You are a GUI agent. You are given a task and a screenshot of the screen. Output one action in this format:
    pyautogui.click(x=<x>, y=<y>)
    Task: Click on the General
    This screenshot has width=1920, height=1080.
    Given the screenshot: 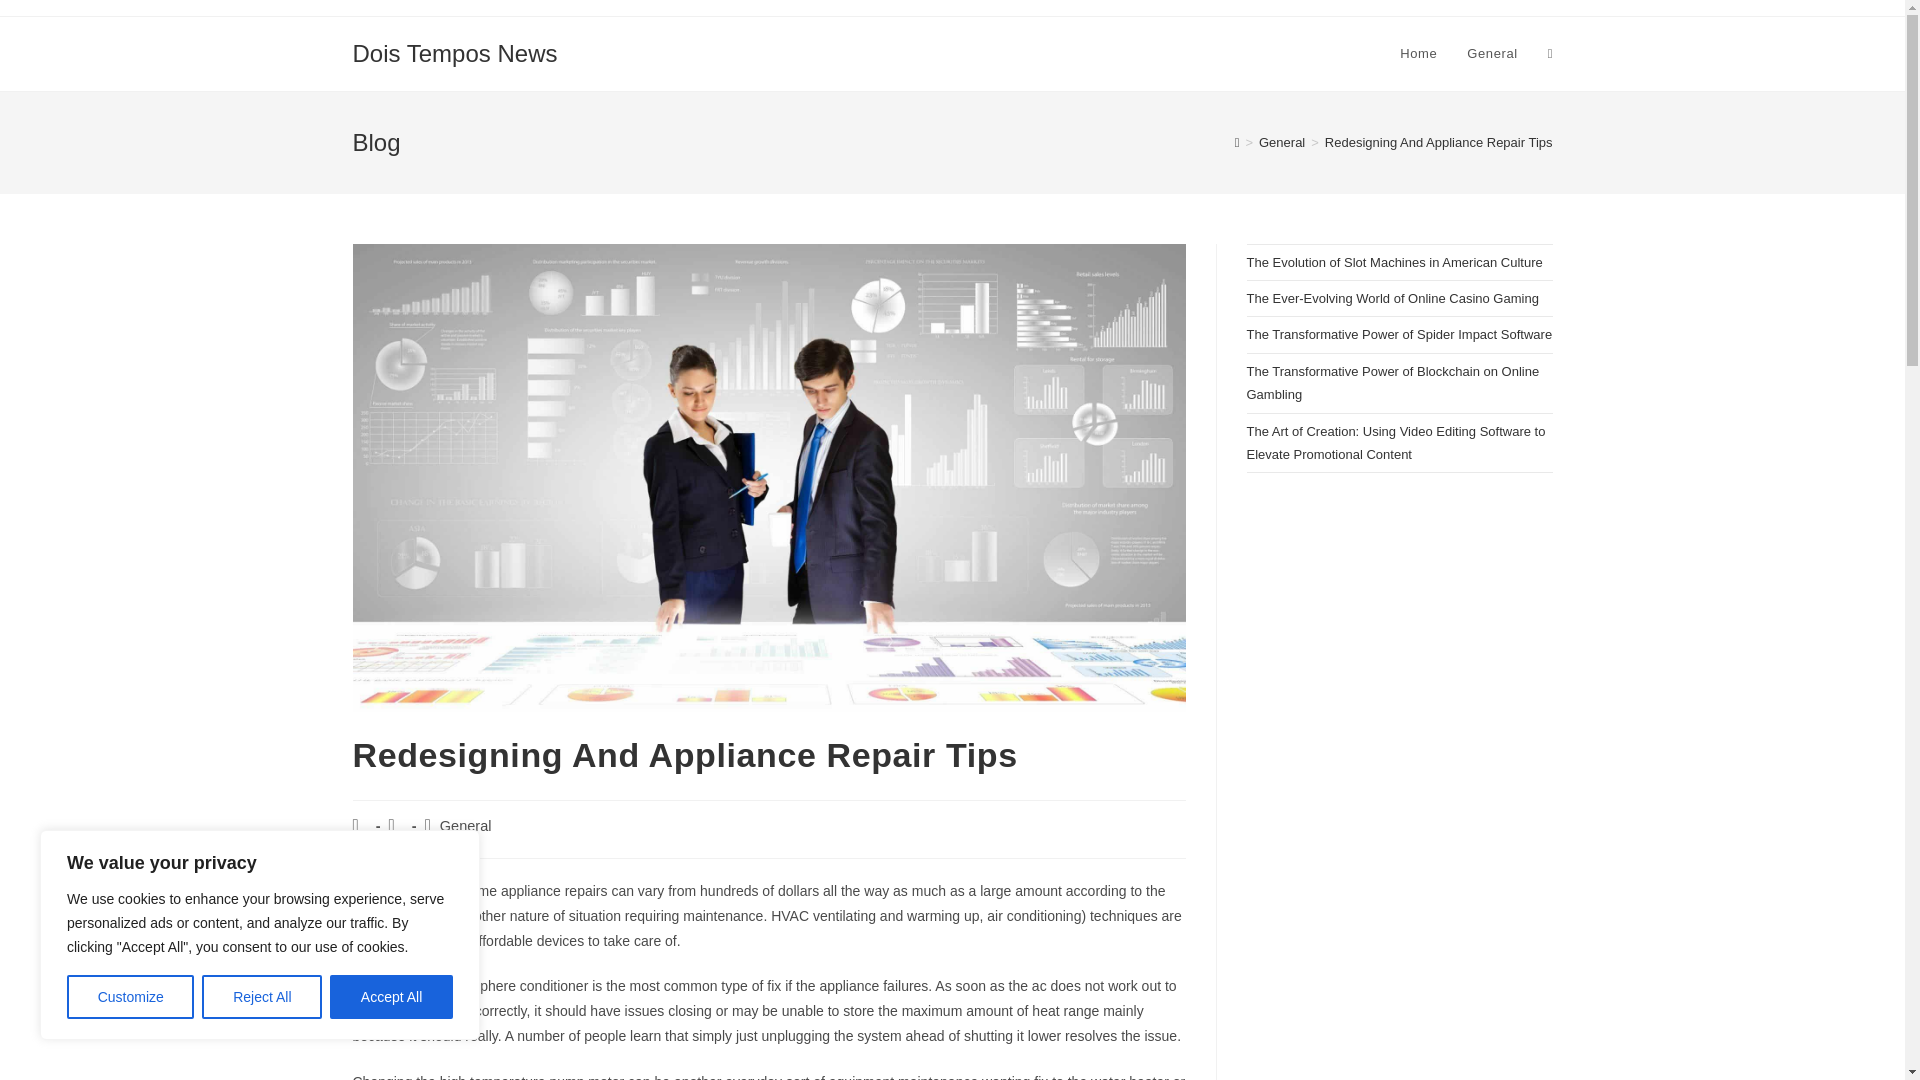 What is the action you would take?
    pyautogui.click(x=1492, y=54)
    